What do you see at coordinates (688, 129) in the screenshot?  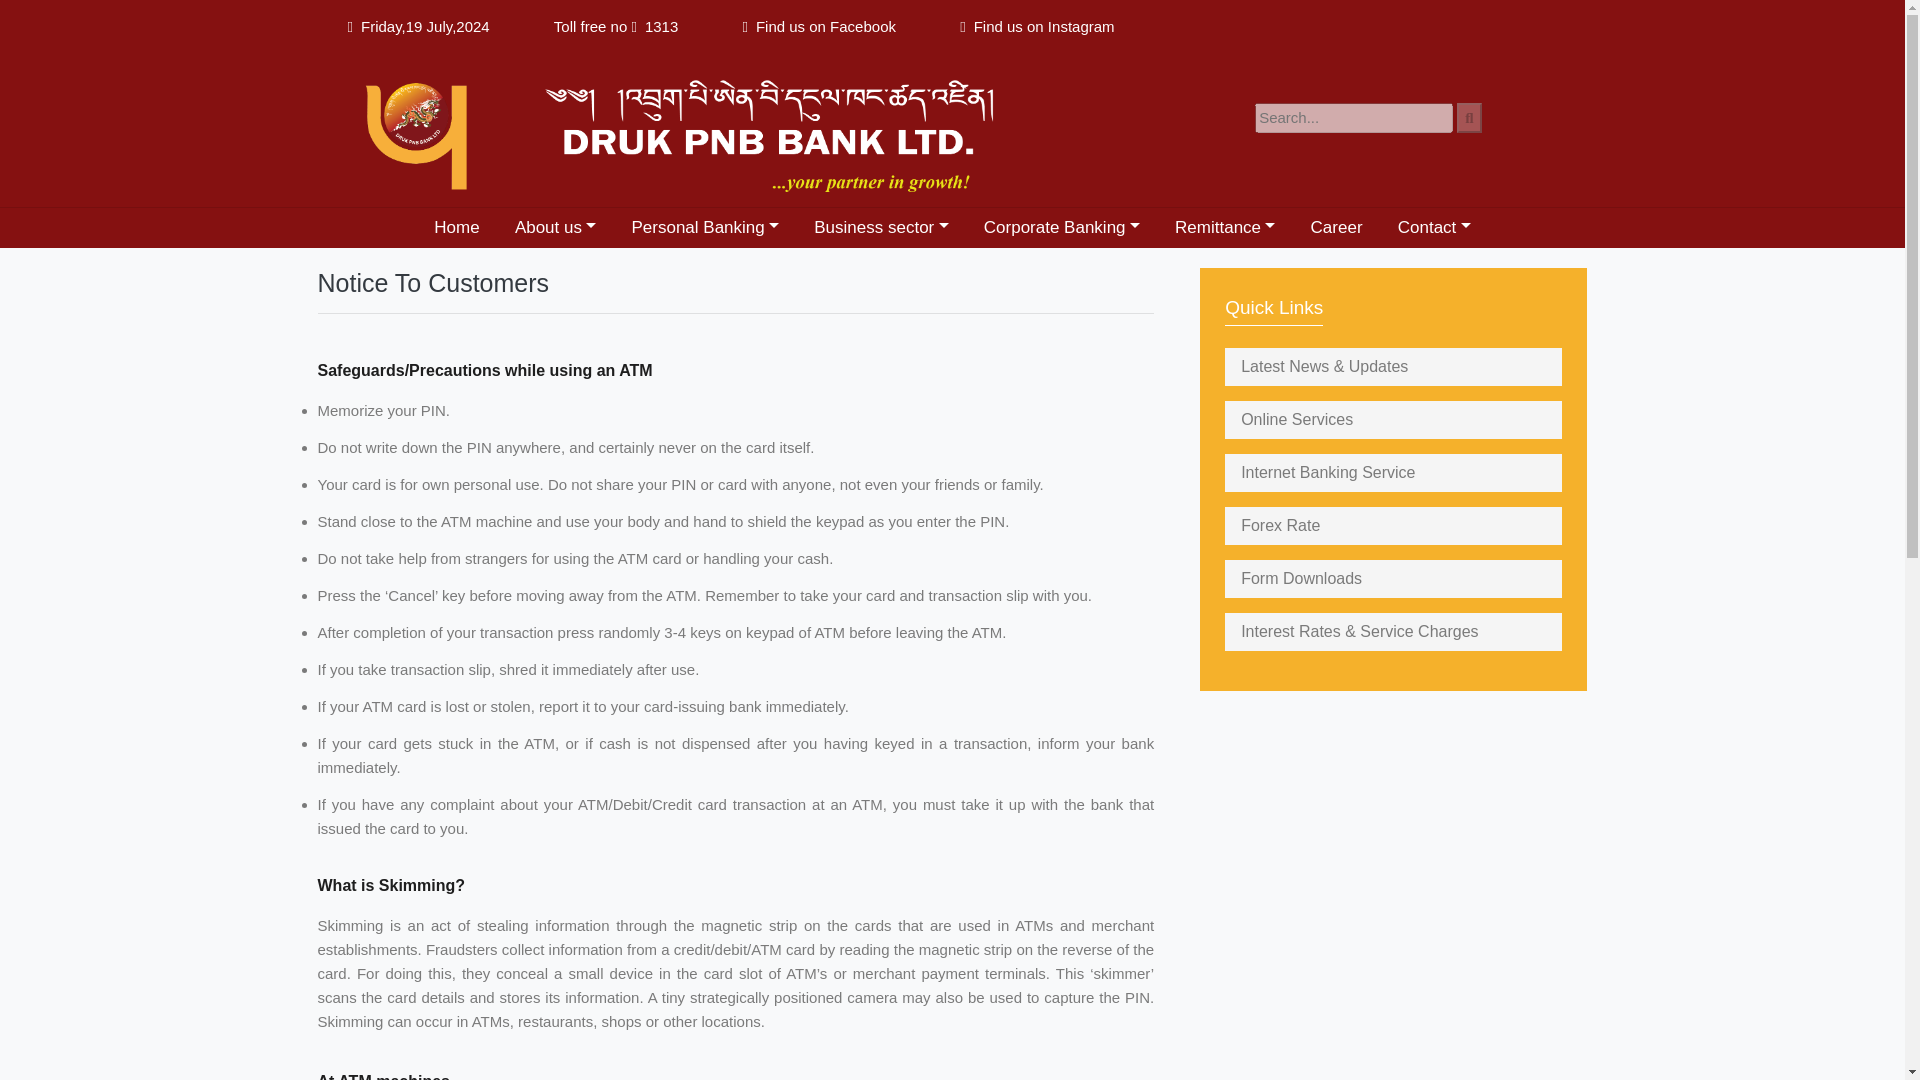 I see `Druk PNB Bank Ltd.` at bounding box center [688, 129].